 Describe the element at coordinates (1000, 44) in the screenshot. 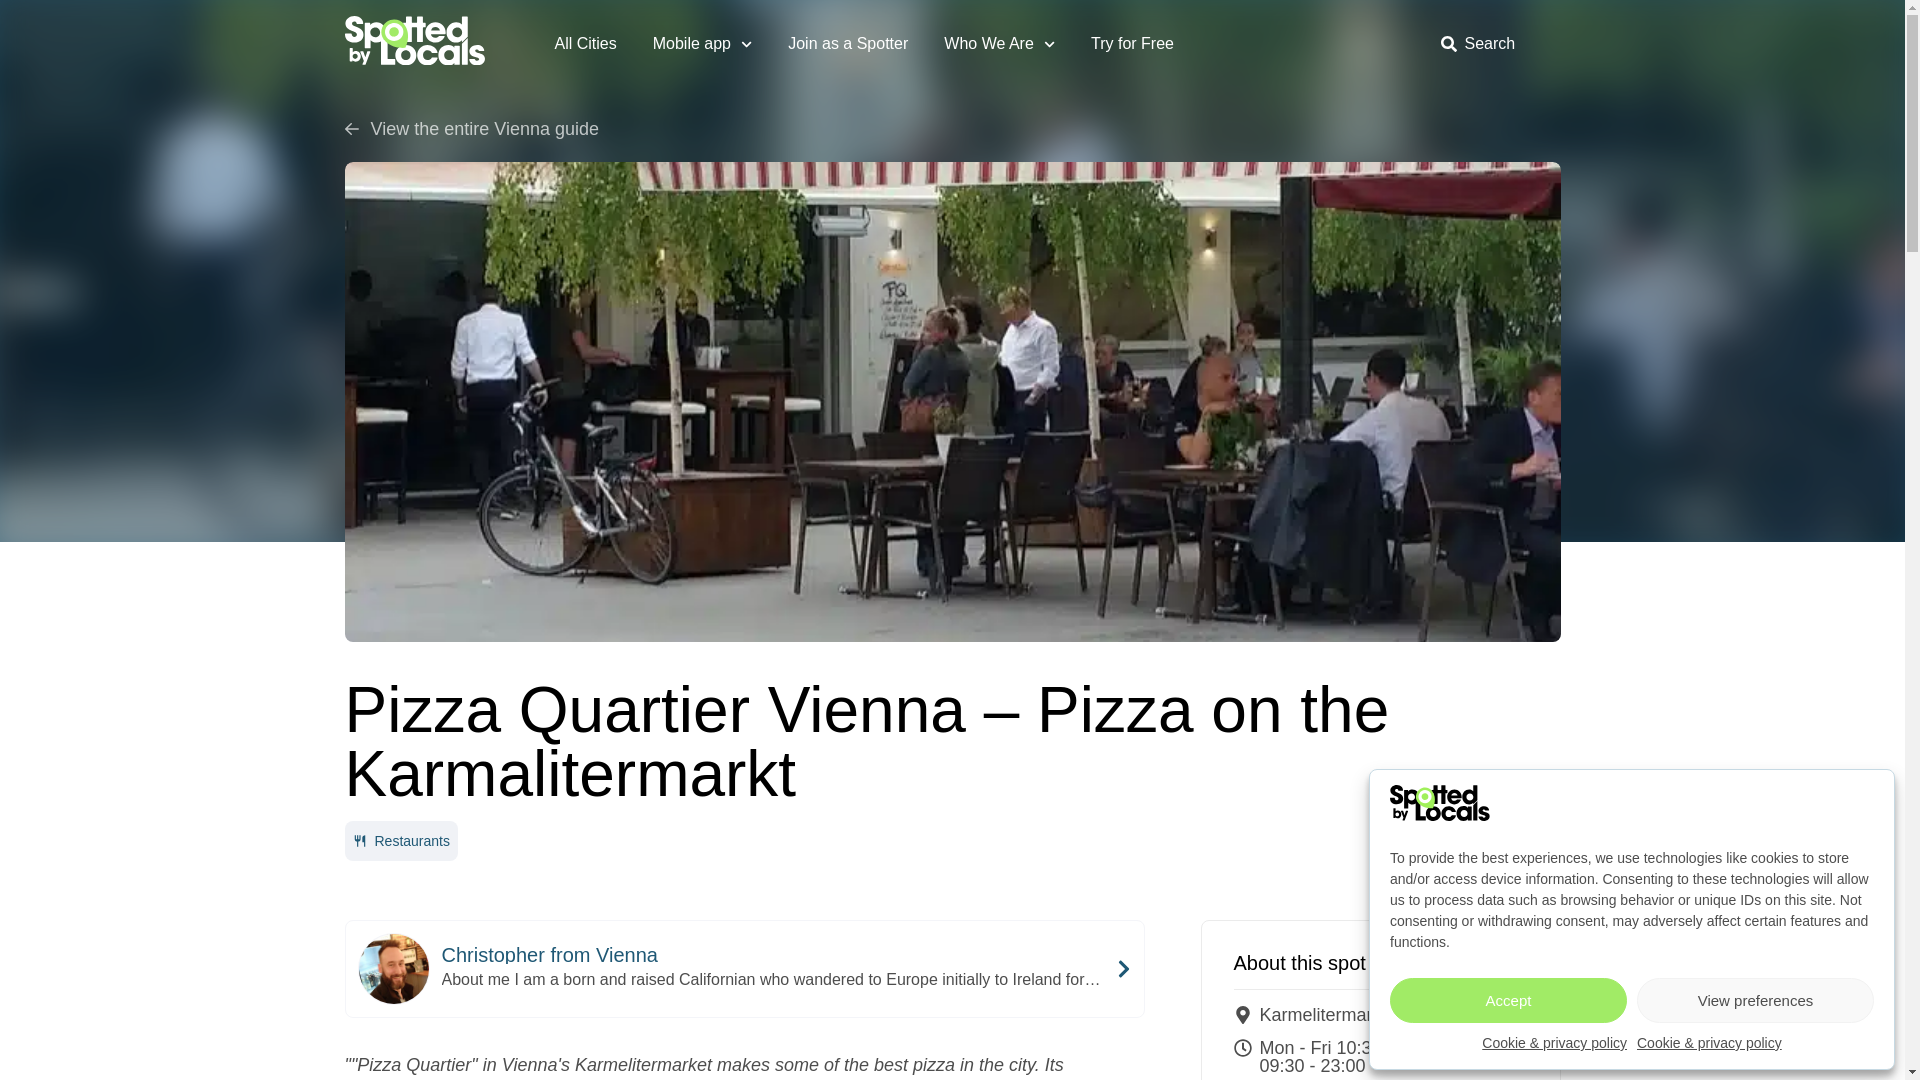

I see `Who We Are` at that location.